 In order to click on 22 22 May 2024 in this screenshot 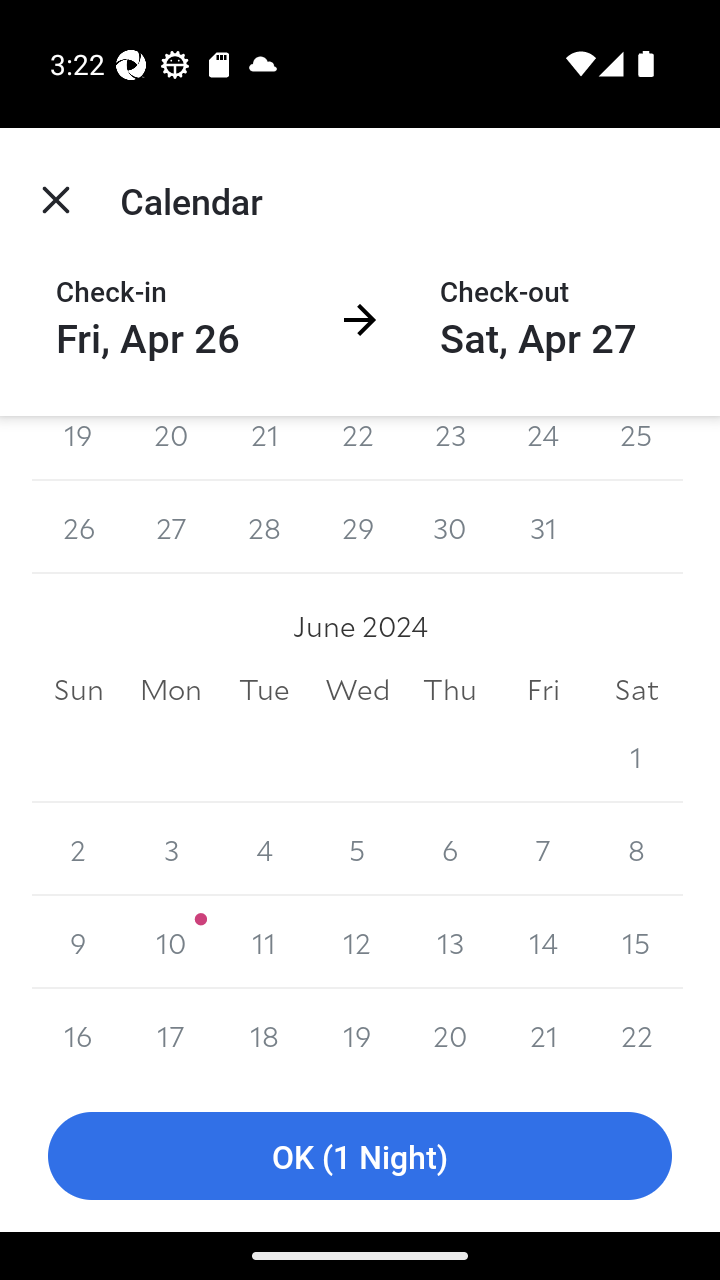, I will do `click(357, 448)`.